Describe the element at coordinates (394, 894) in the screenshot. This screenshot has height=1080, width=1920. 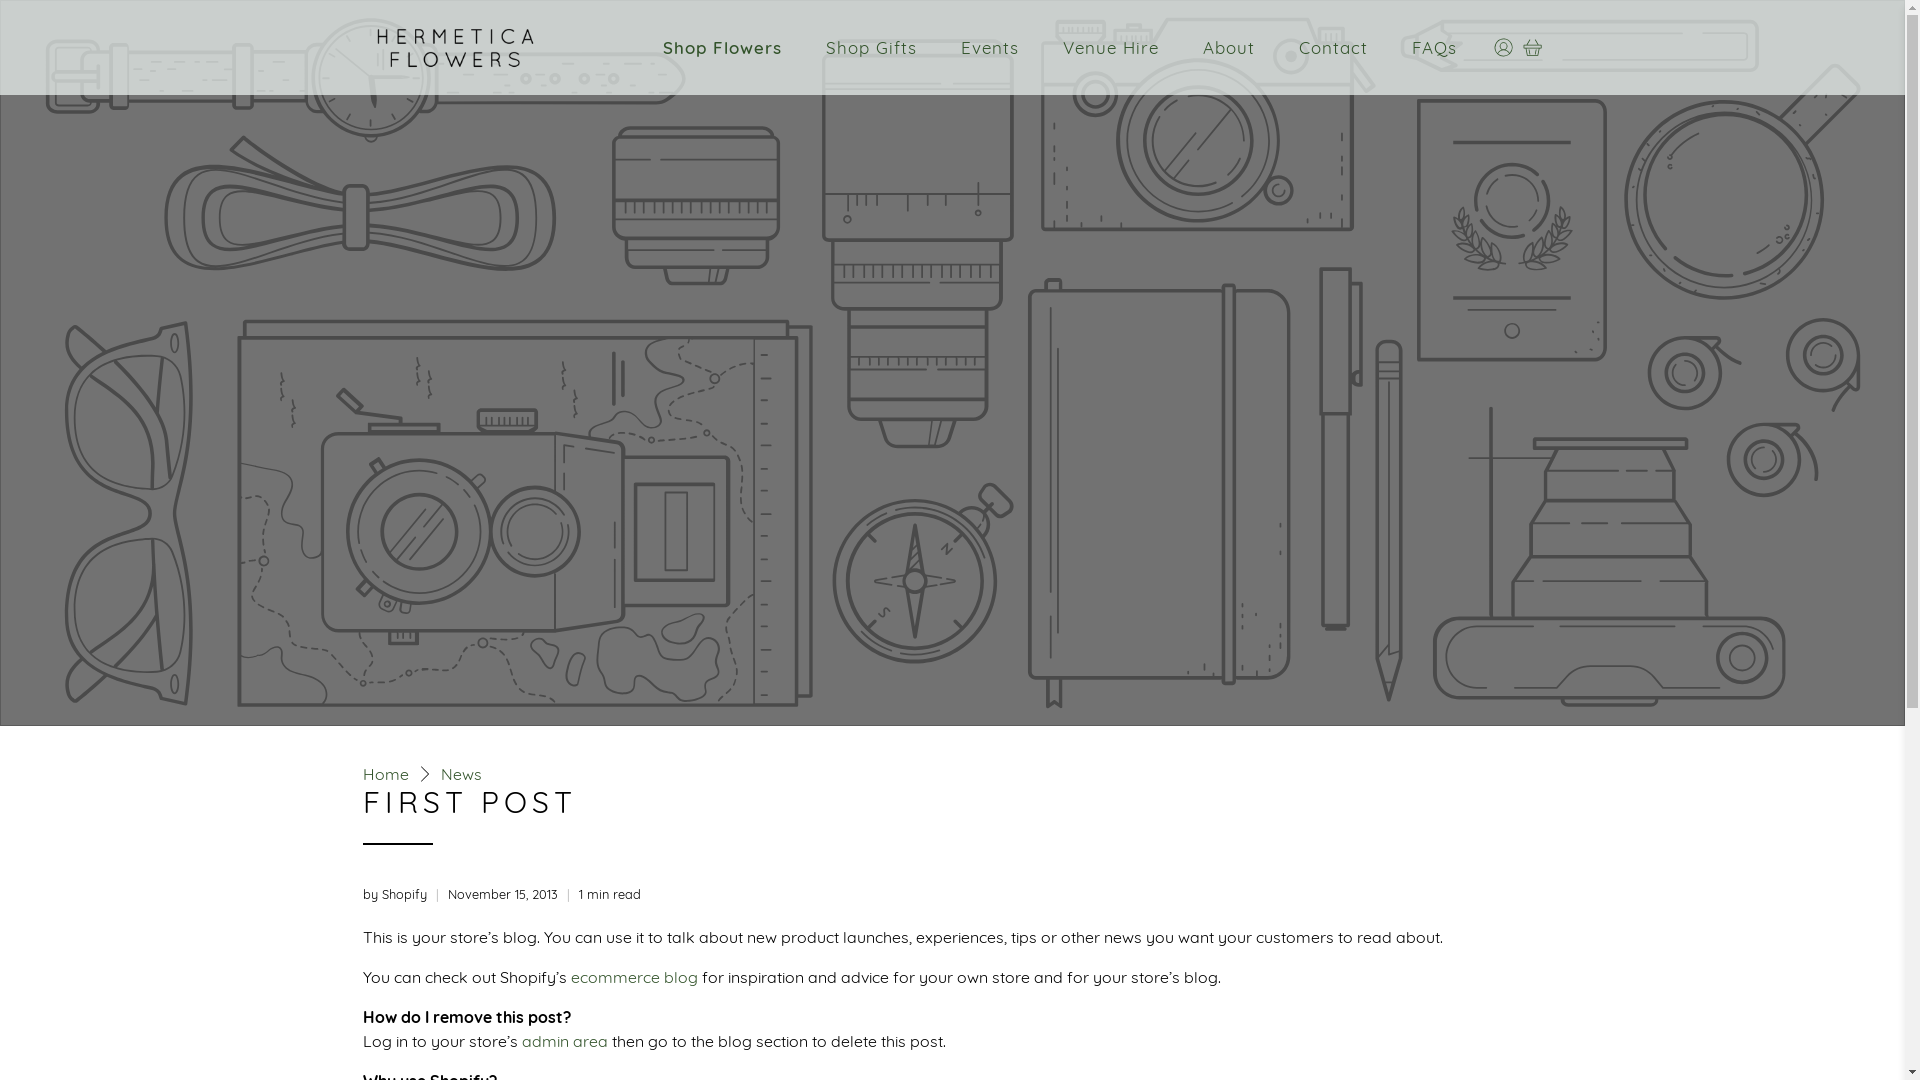
I see `by Shopify` at that location.